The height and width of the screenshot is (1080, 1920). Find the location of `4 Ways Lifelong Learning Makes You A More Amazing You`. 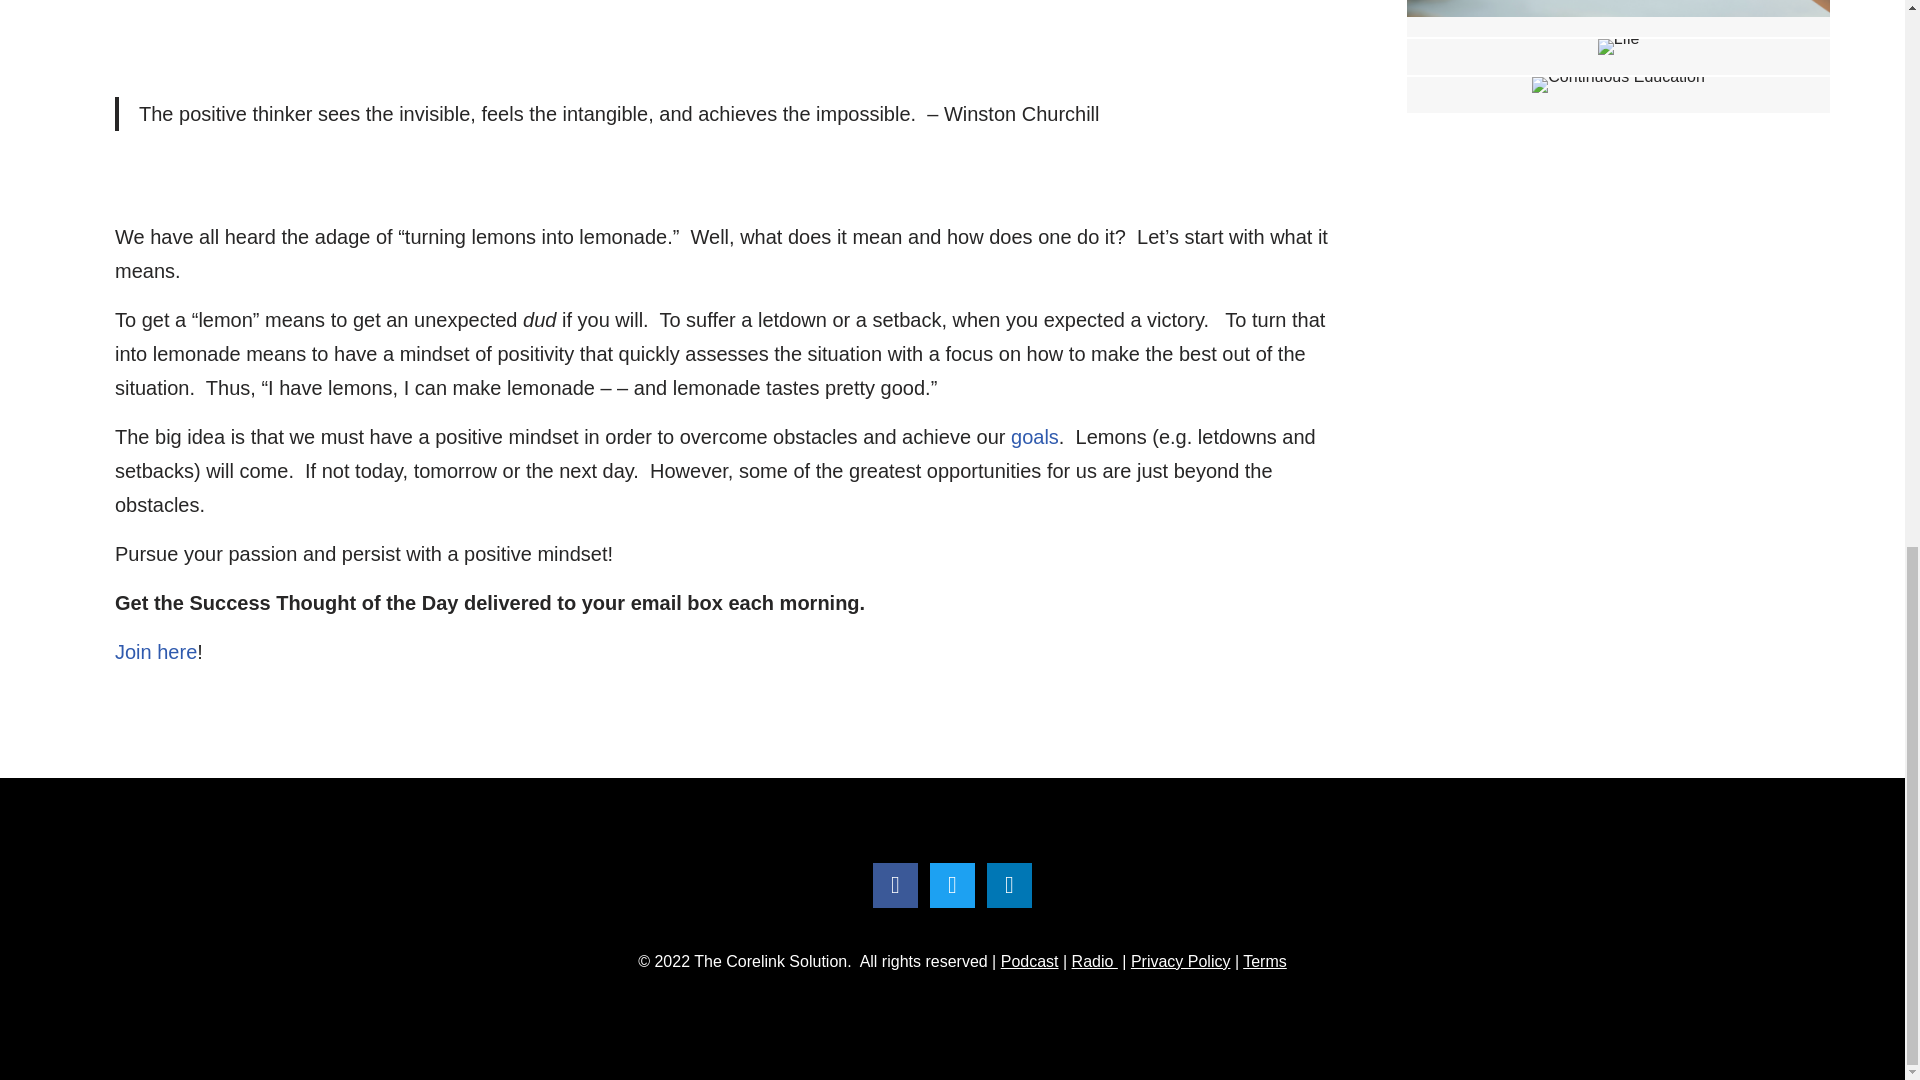

4 Ways Lifelong Learning Makes You A More Amazing You is located at coordinates (1618, 56).